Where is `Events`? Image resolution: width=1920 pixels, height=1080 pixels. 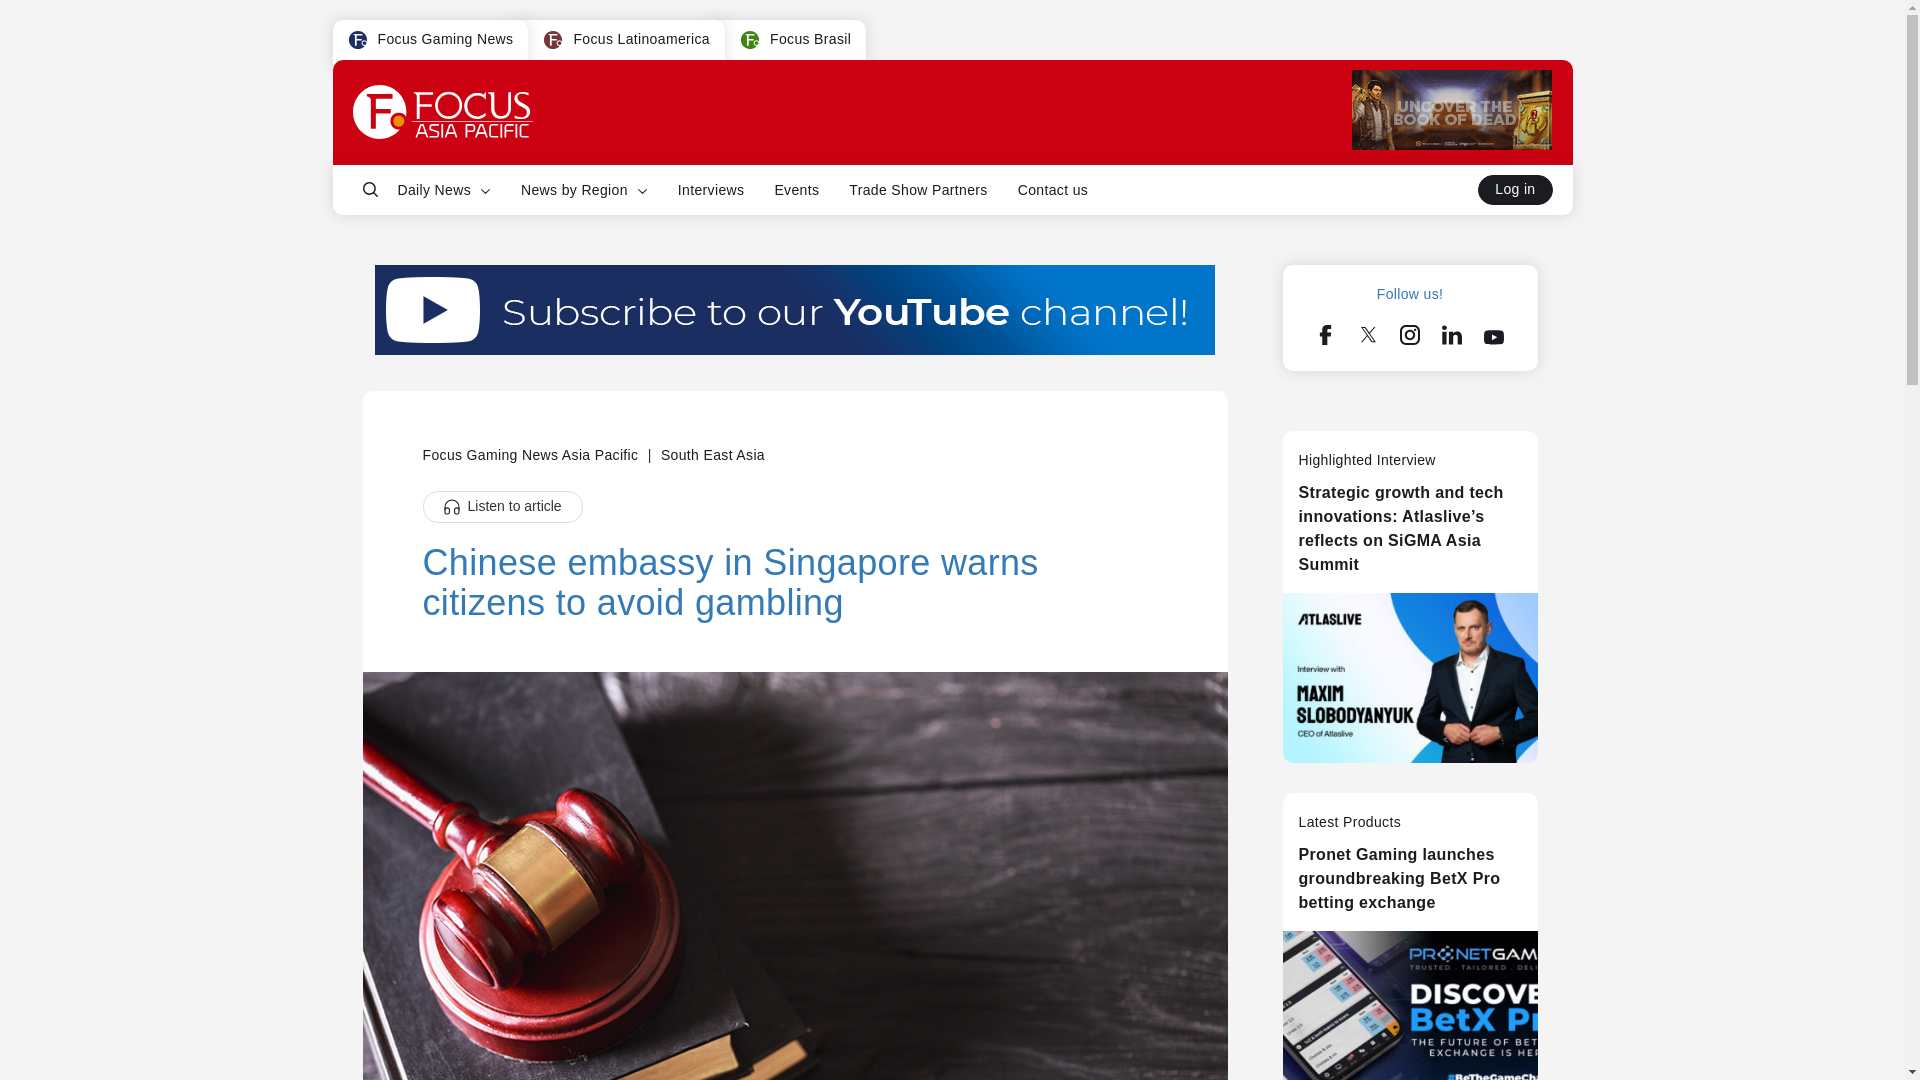 Events is located at coordinates (796, 190).